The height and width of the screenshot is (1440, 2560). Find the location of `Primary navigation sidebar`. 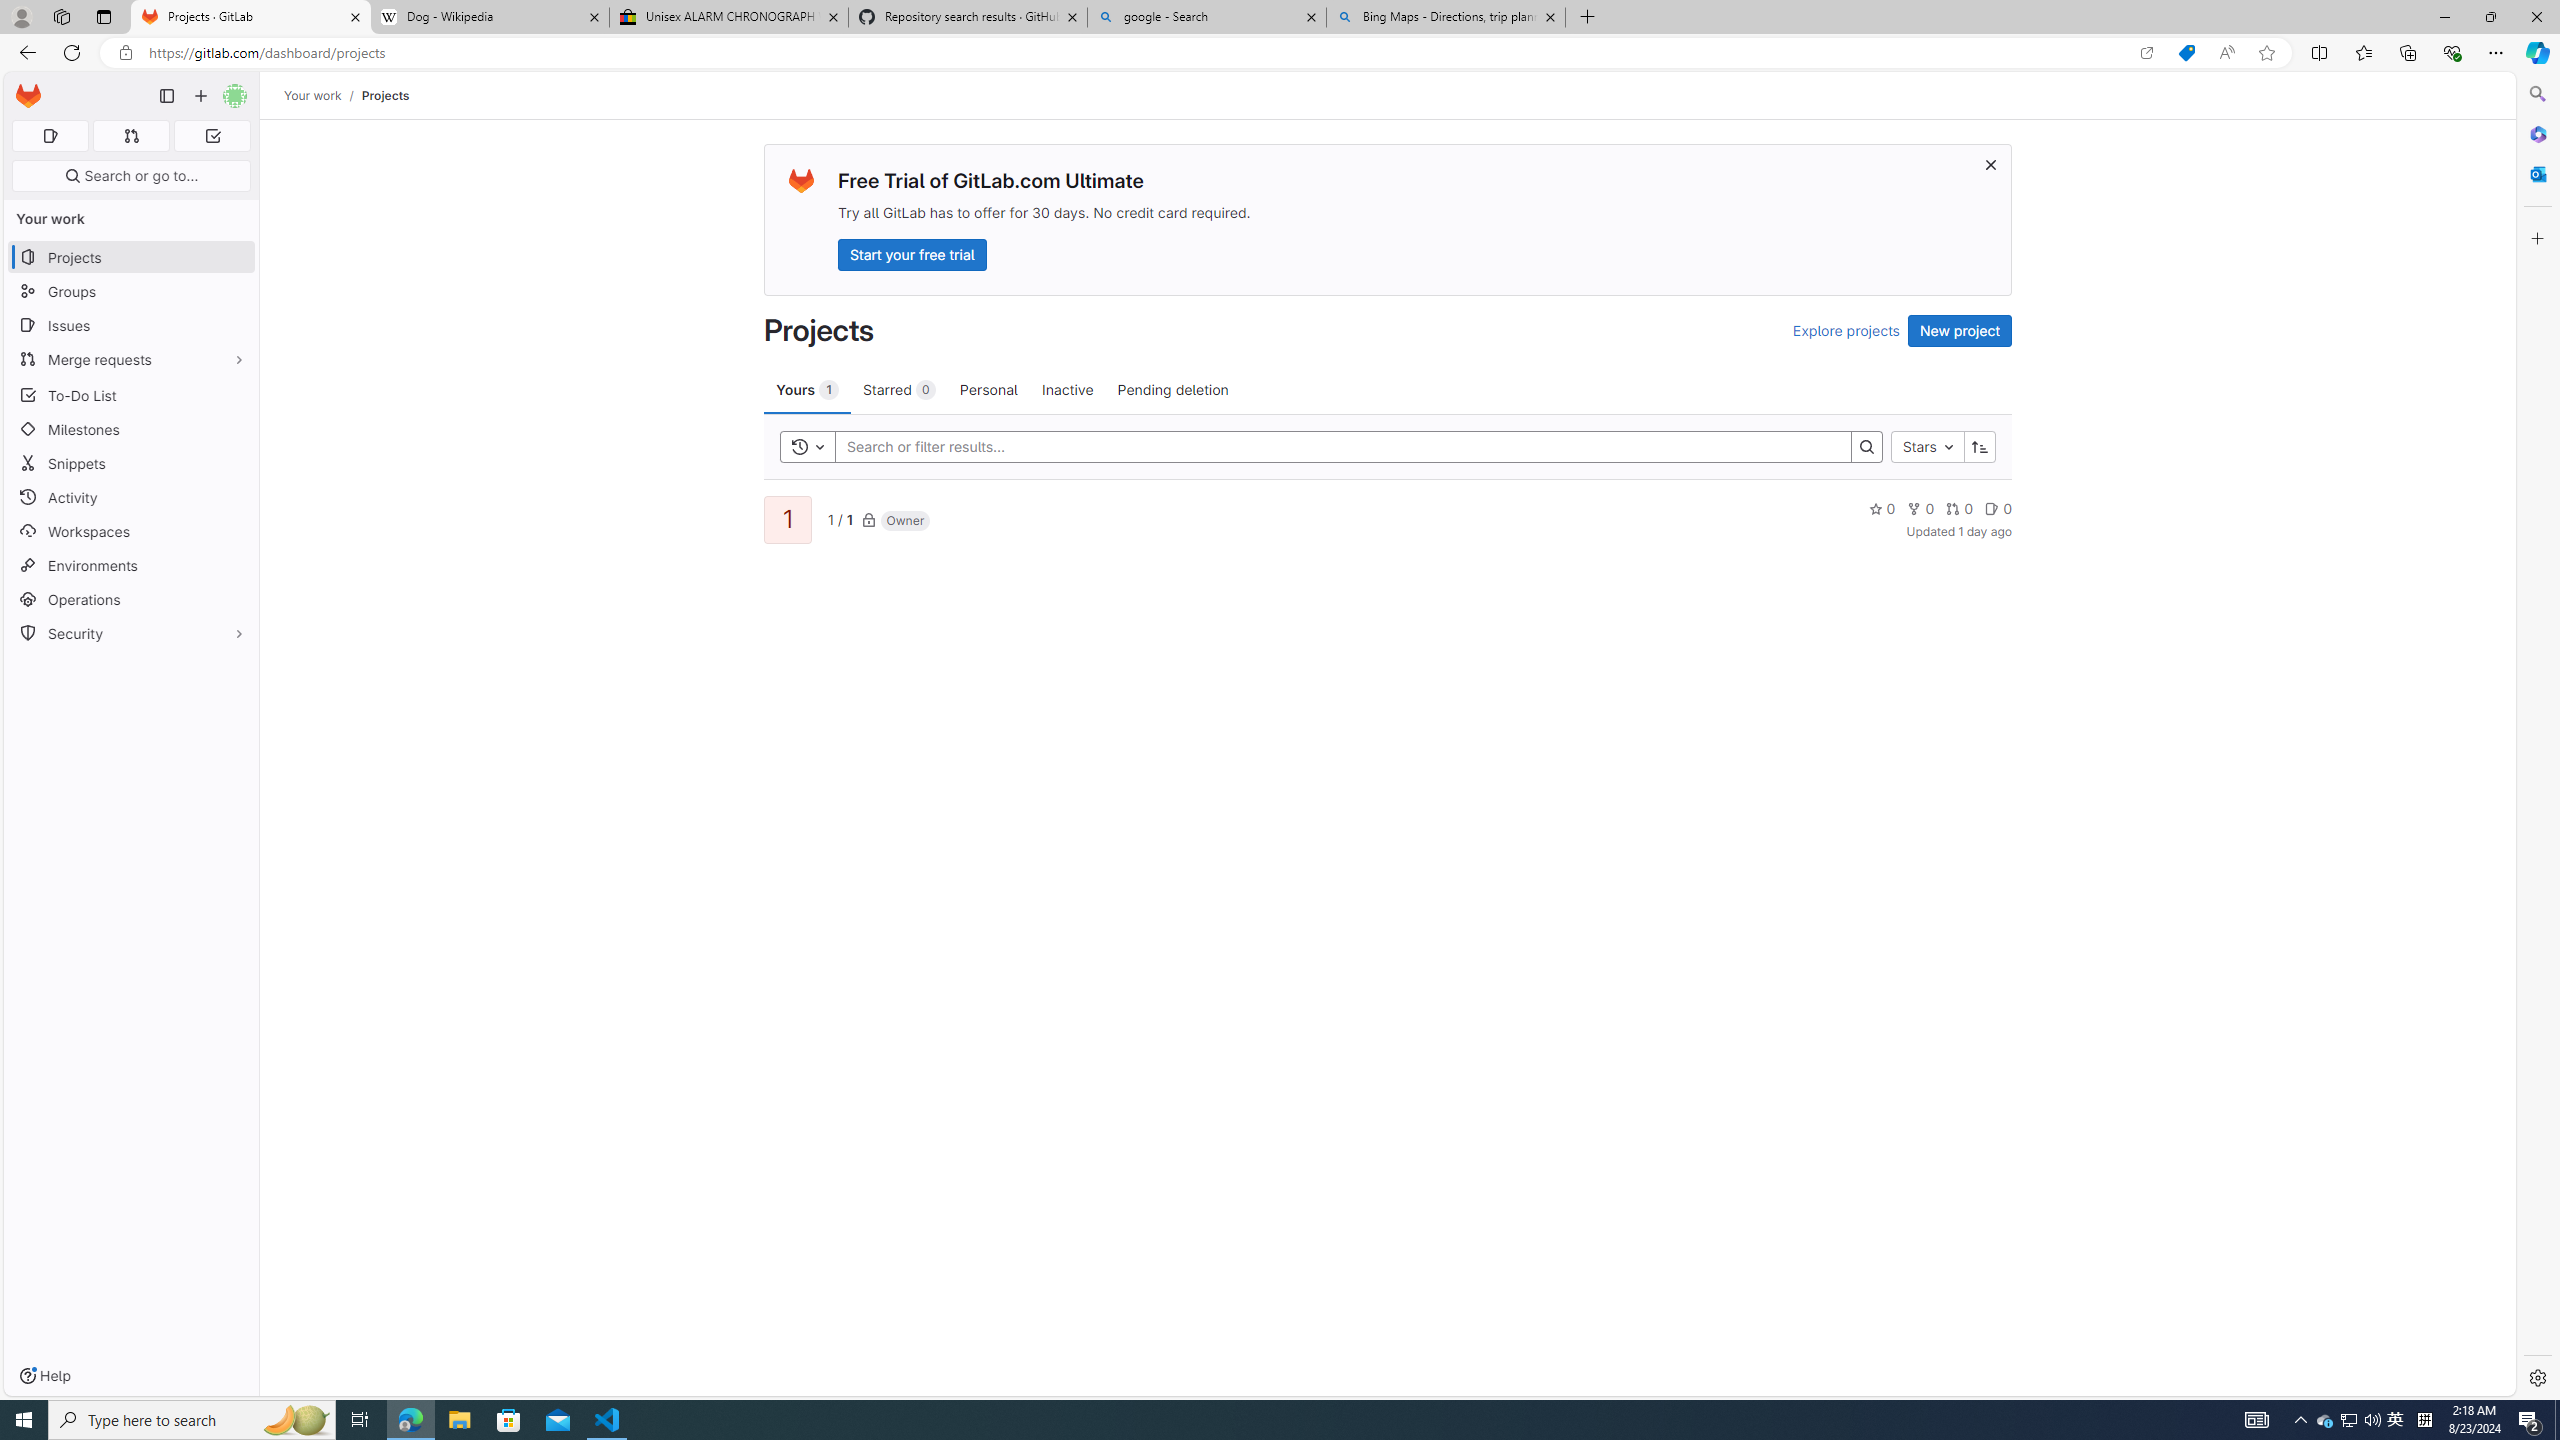

Primary navigation sidebar is located at coordinates (166, 96).